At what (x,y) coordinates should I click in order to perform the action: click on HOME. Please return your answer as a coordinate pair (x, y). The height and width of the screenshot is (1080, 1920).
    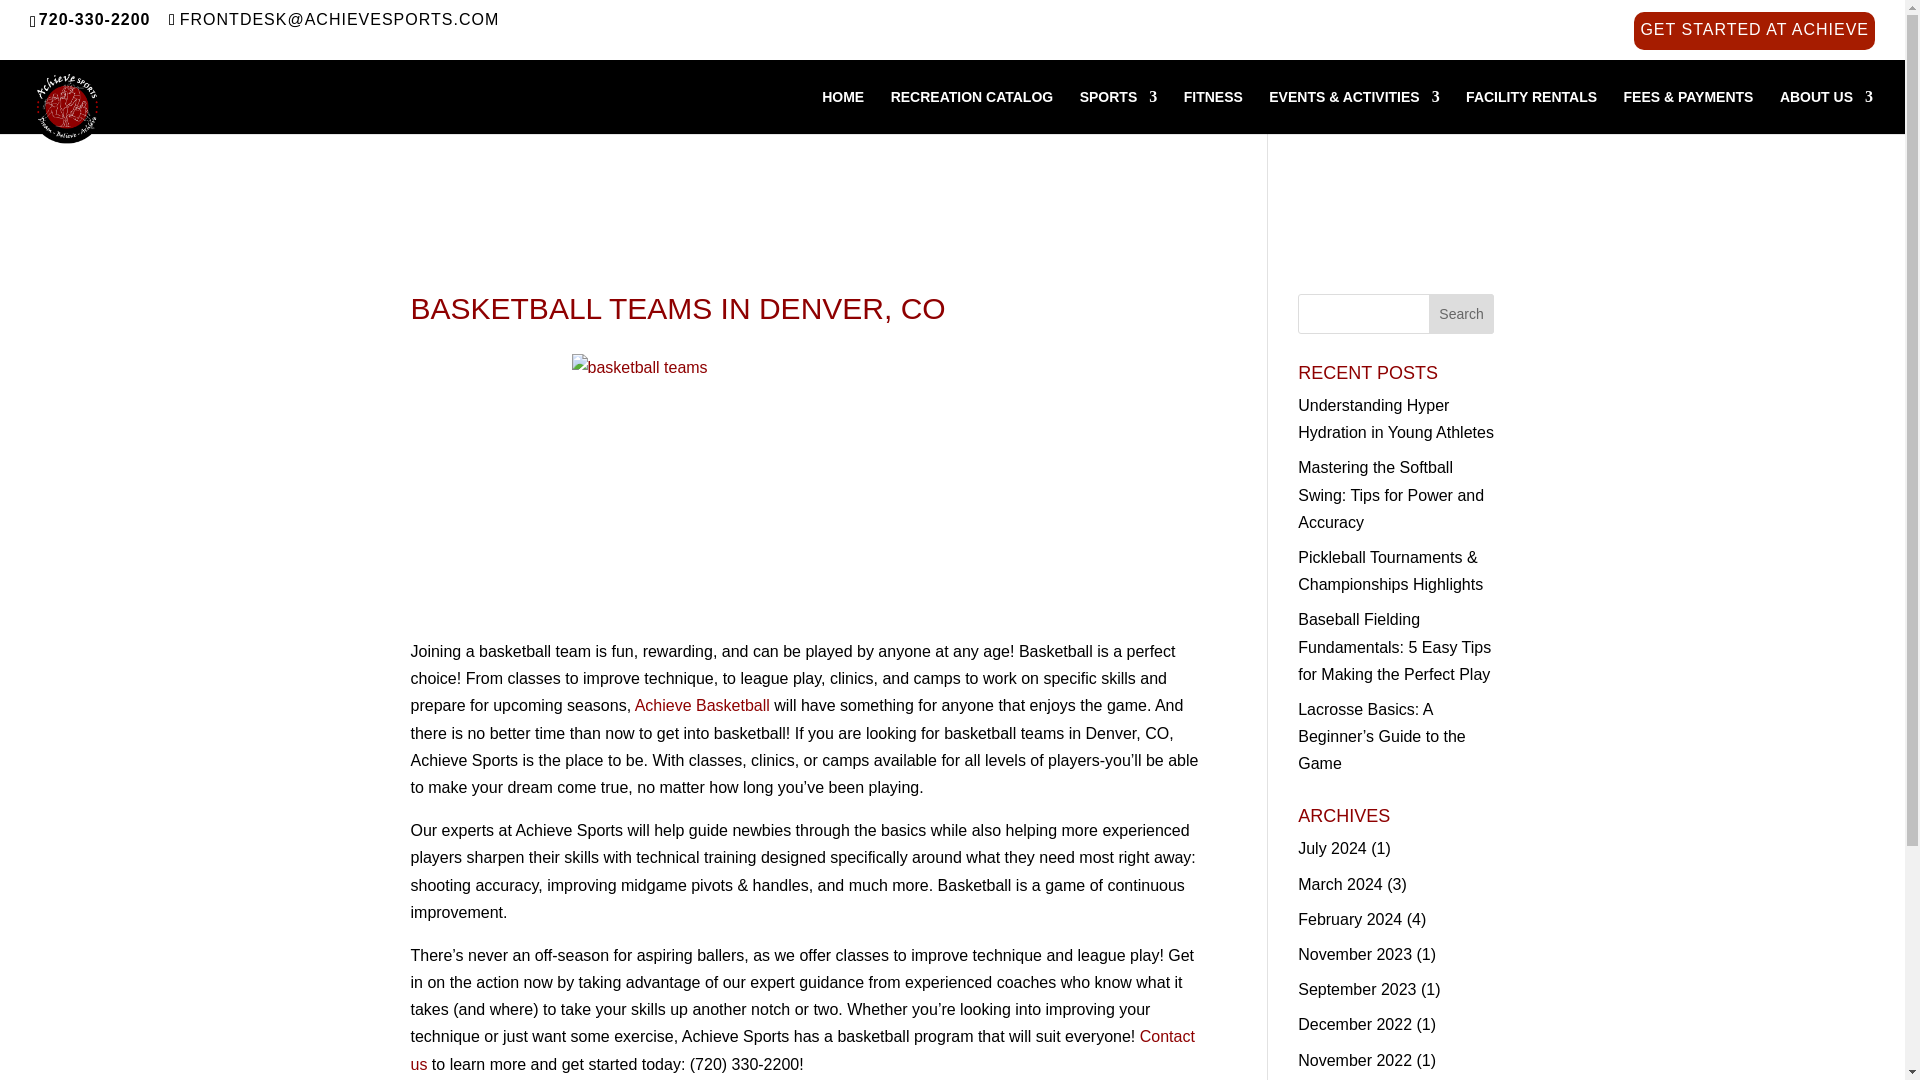
    Looking at the image, I should click on (842, 111).